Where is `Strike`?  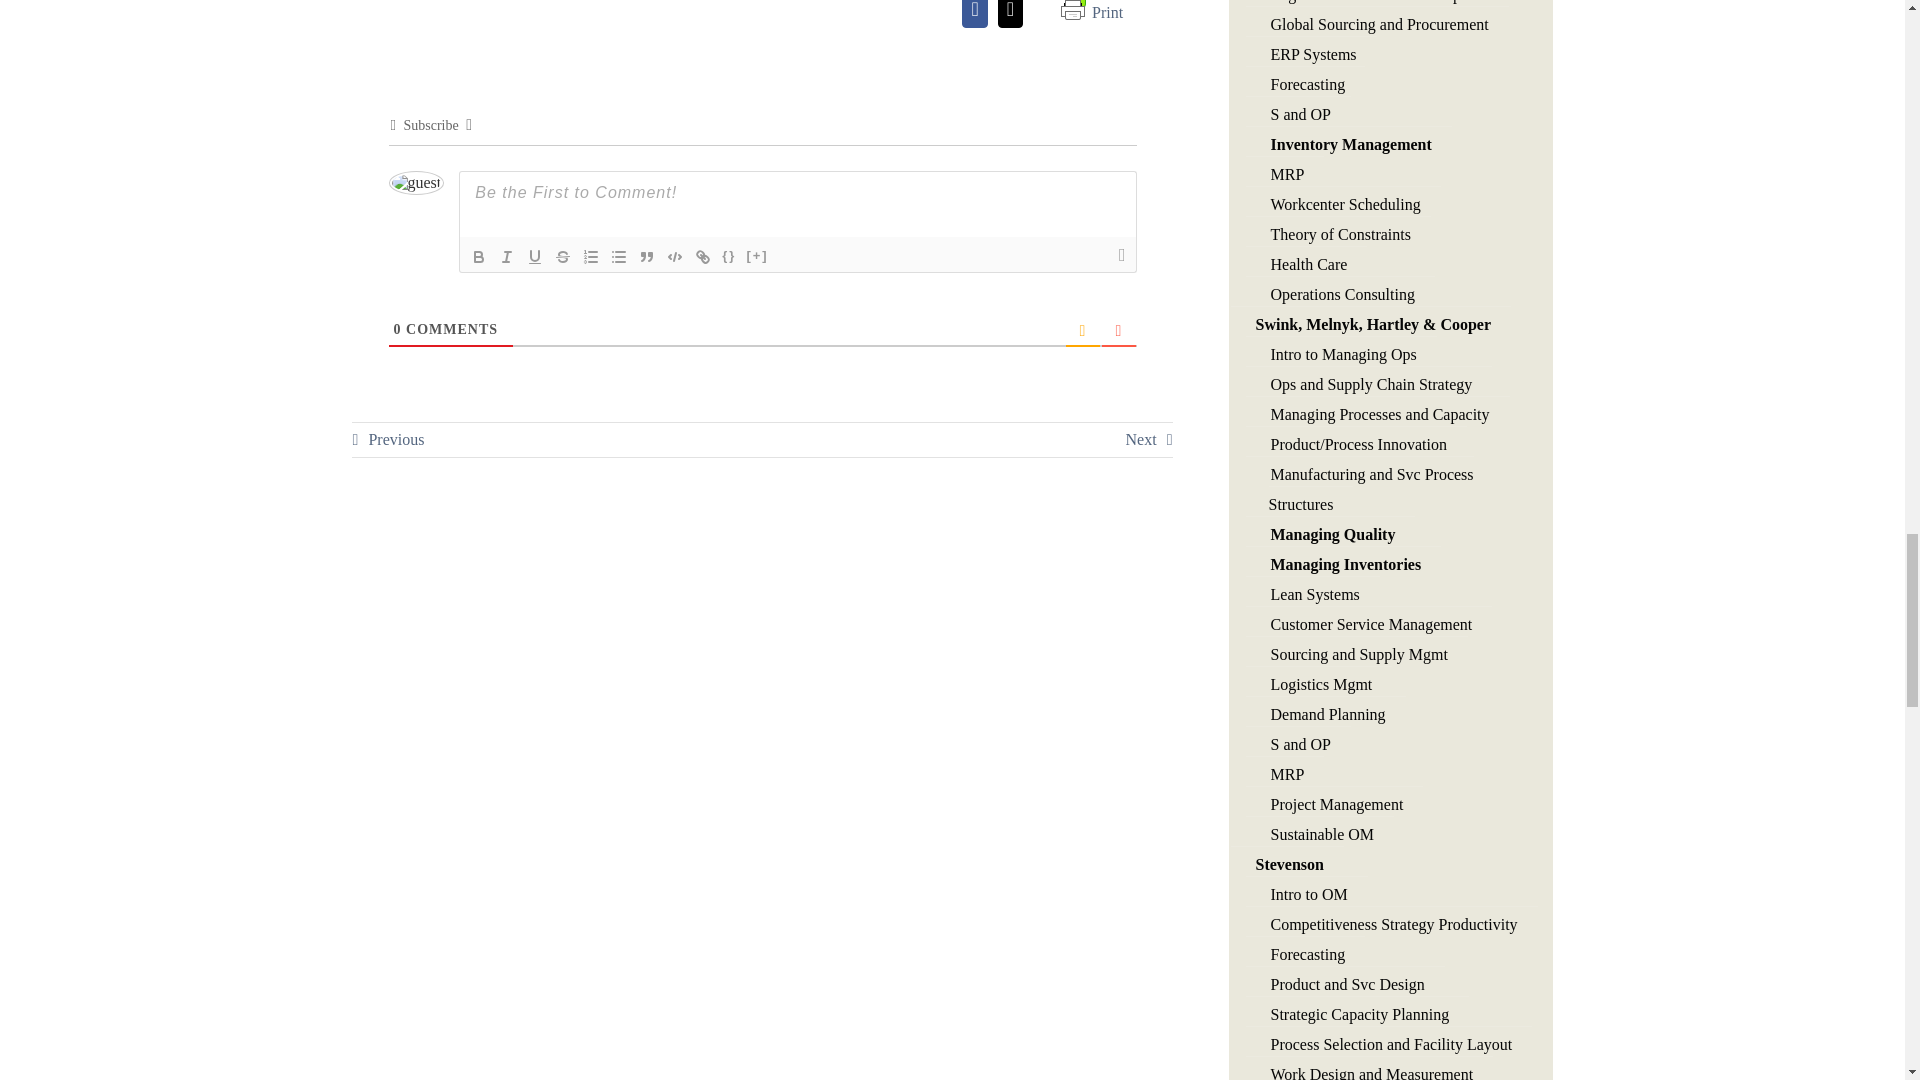
Strike is located at coordinates (563, 256).